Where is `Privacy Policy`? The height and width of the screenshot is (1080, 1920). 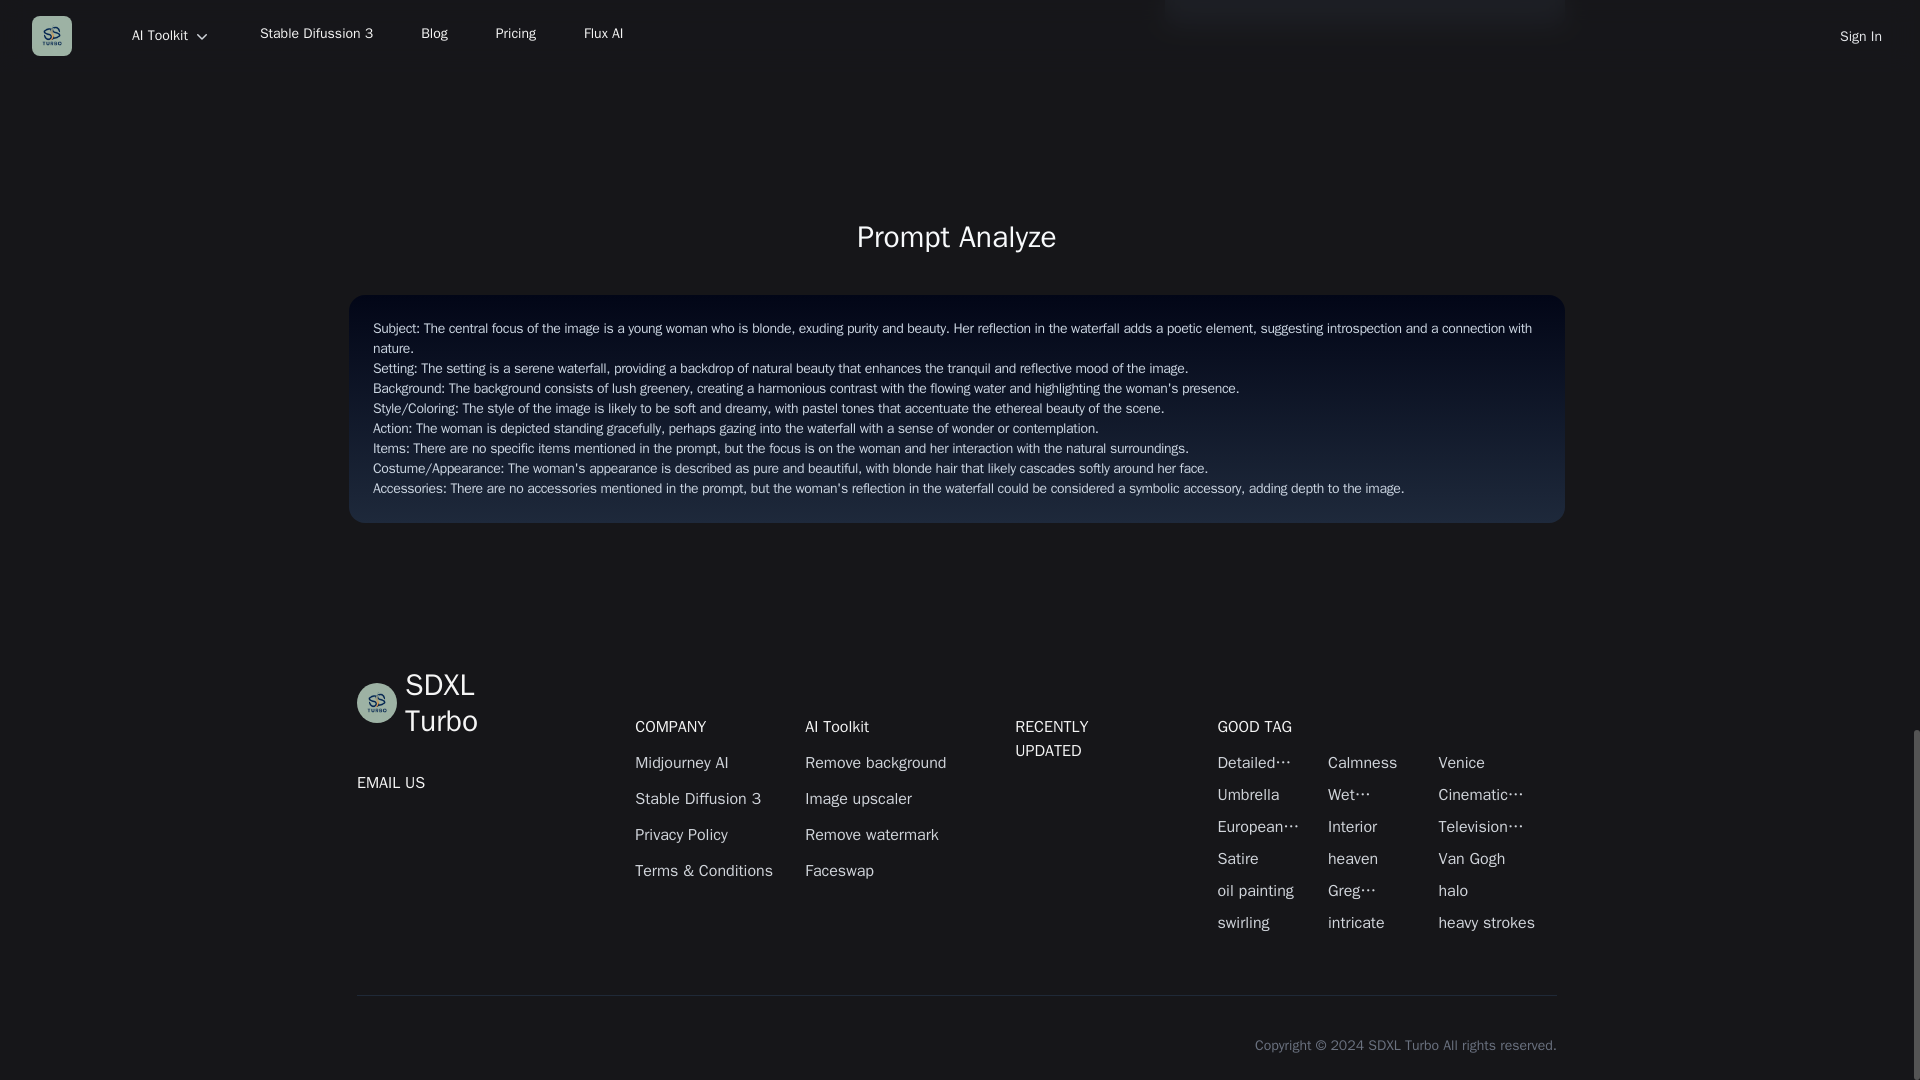
Privacy Policy is located at coordinates (710, 834).